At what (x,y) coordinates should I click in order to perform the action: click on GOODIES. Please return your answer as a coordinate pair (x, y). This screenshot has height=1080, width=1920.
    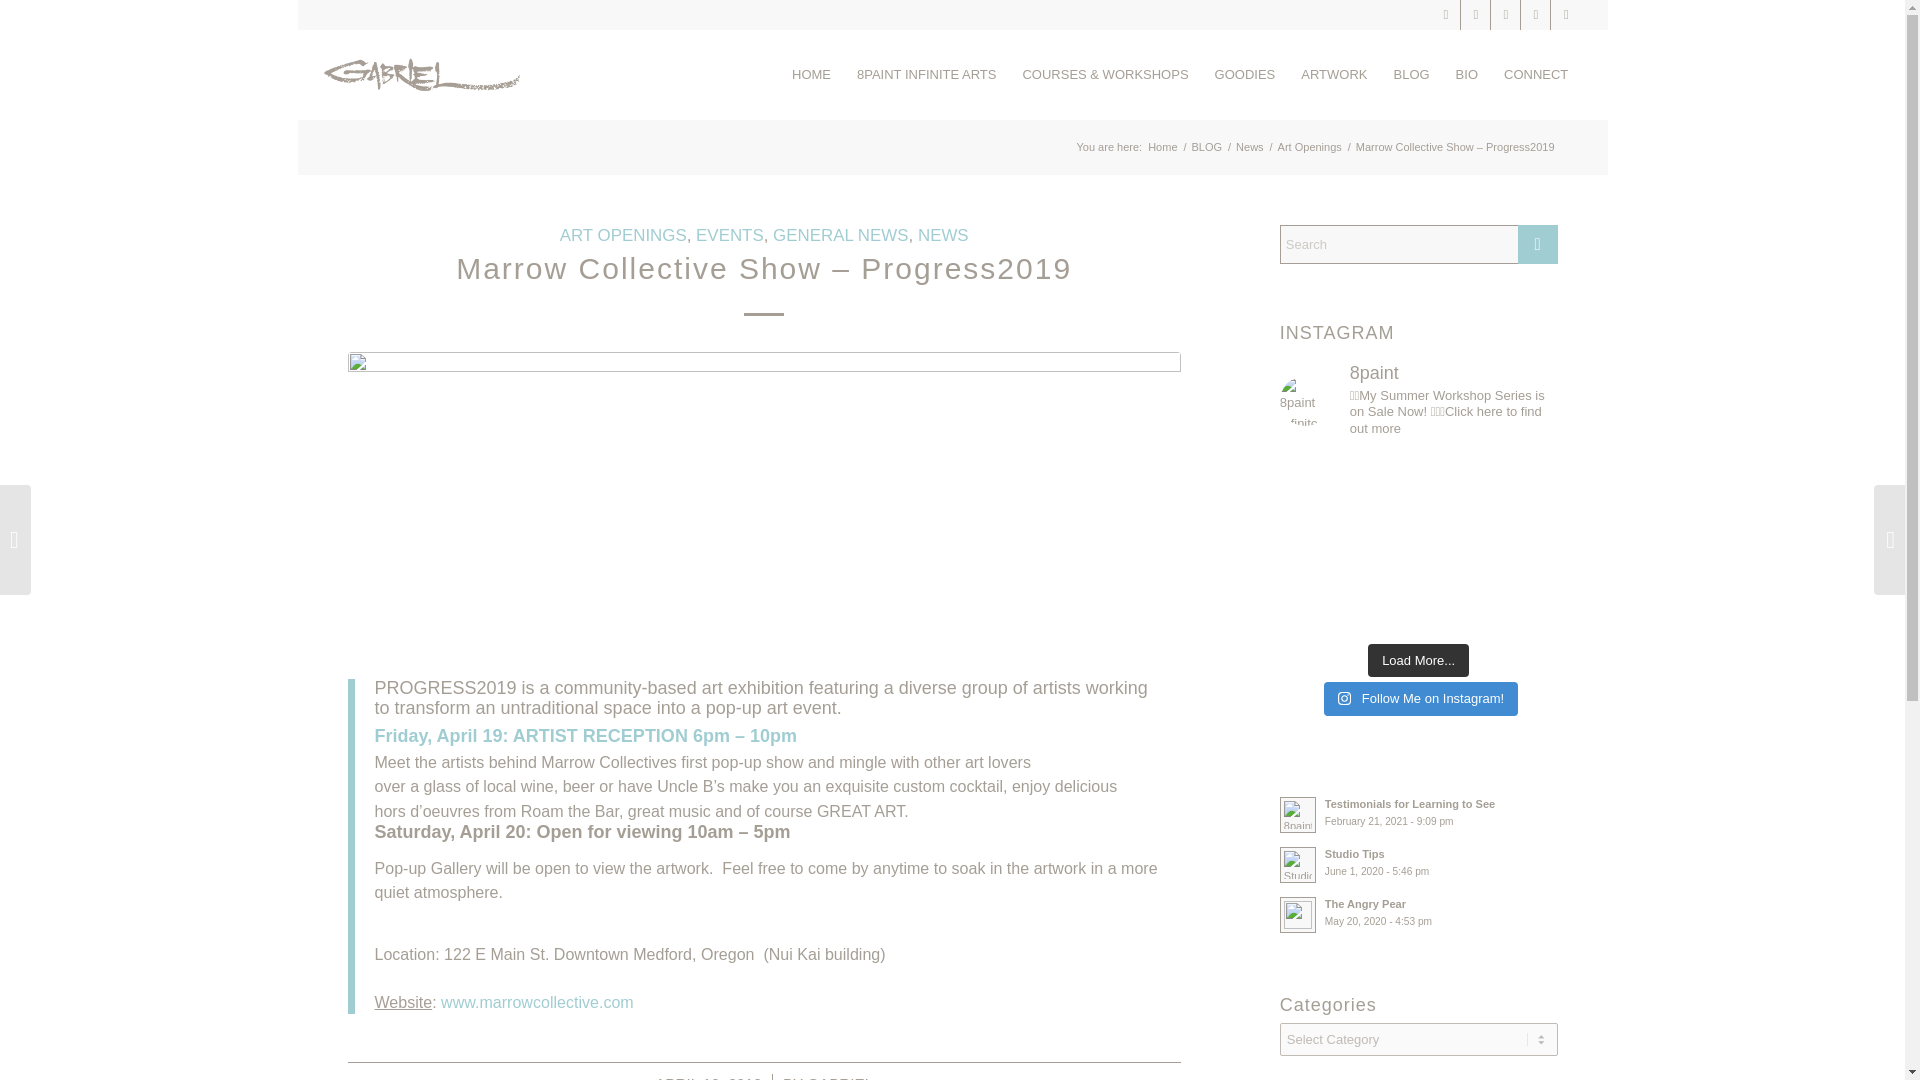
    Looking at the image, I should click on (1244, 74).